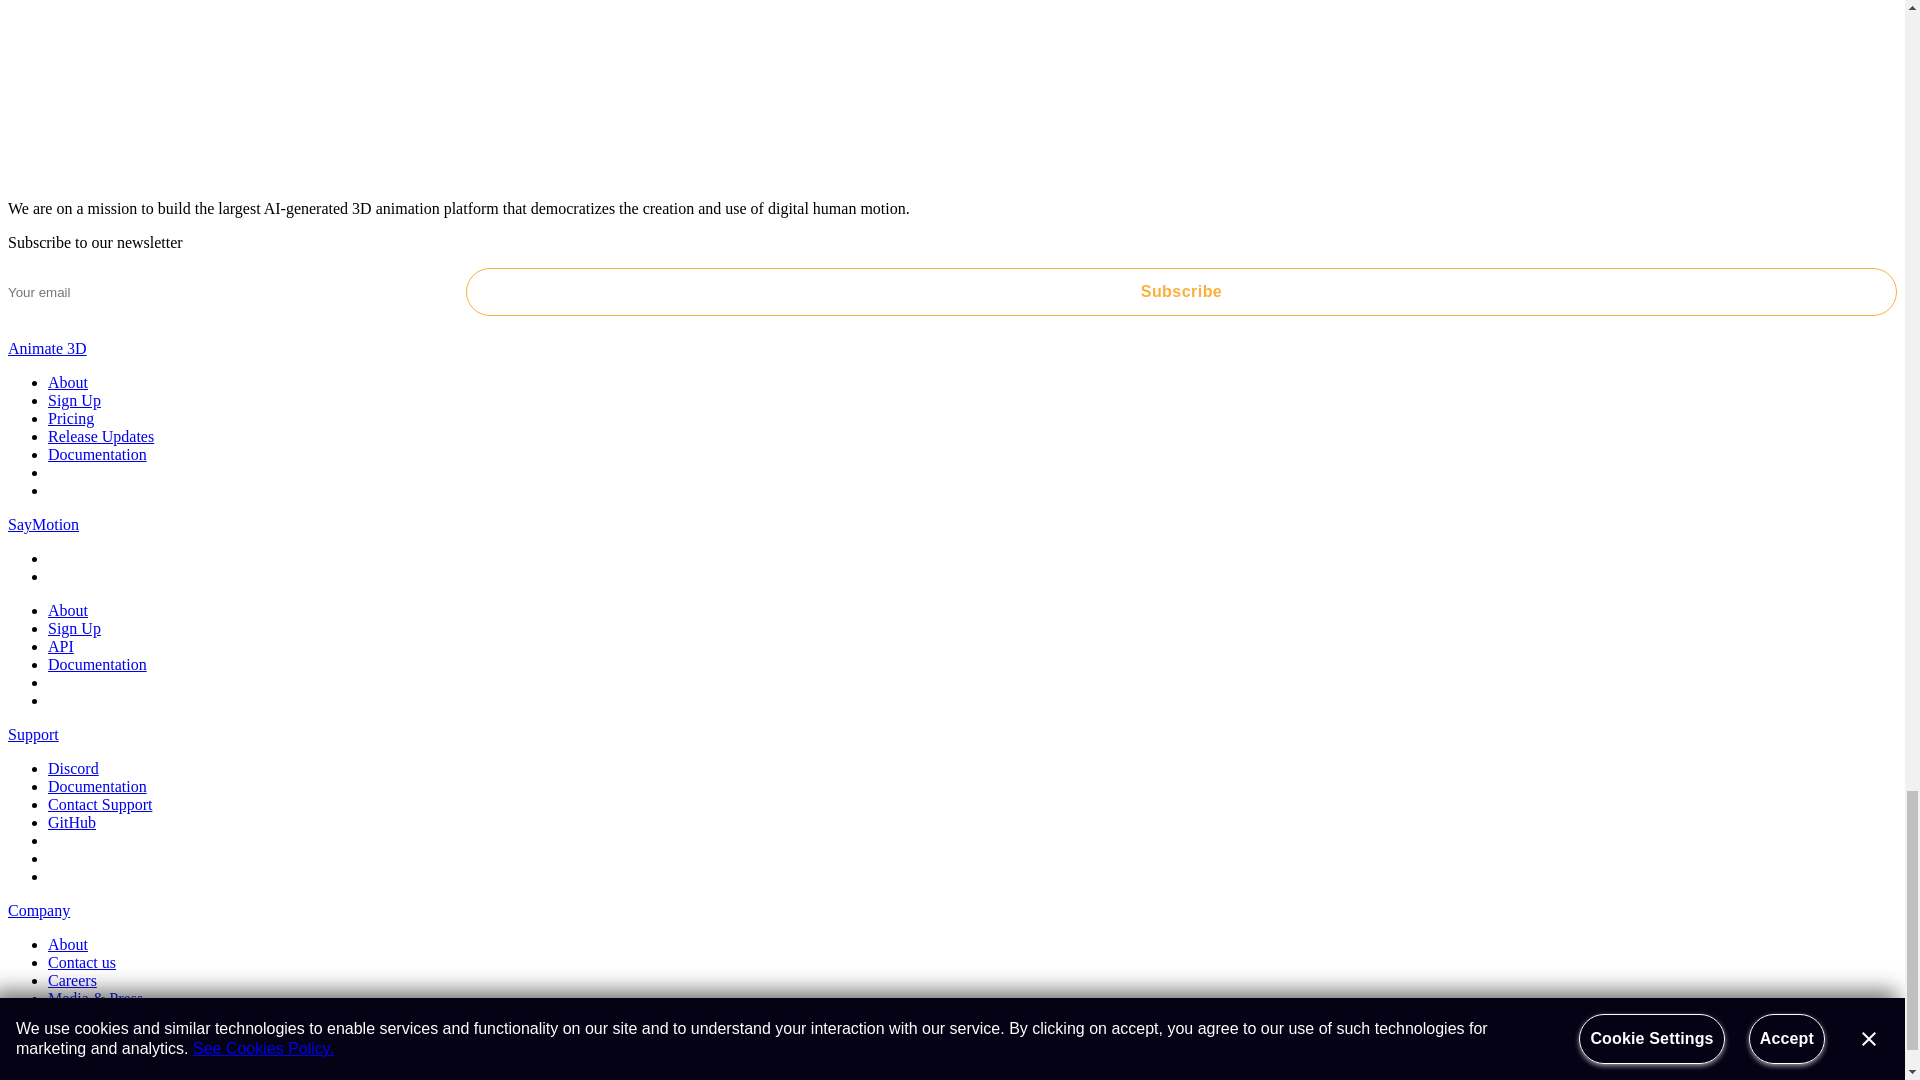  I want to click on Sign Up, so click(74, 400).